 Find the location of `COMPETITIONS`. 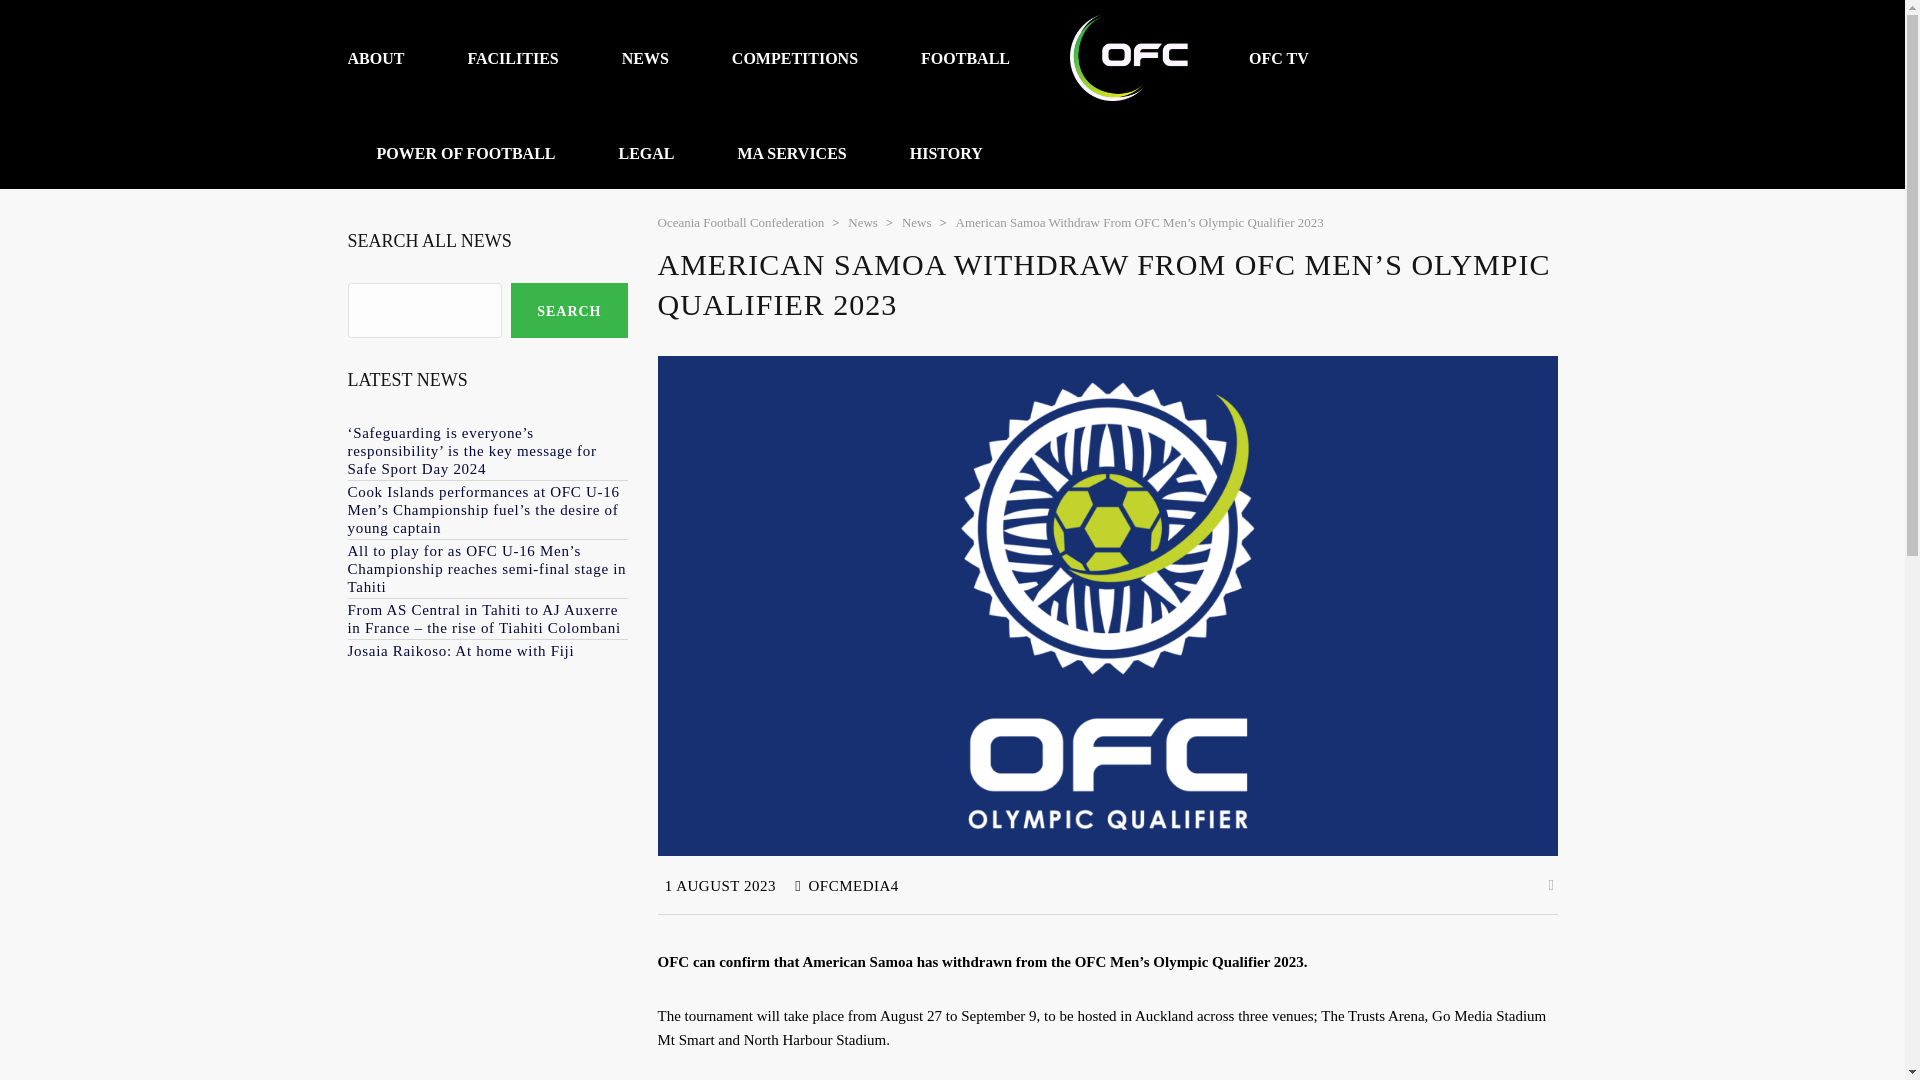

COMPETITIONS is located at coordinates (794, 58).